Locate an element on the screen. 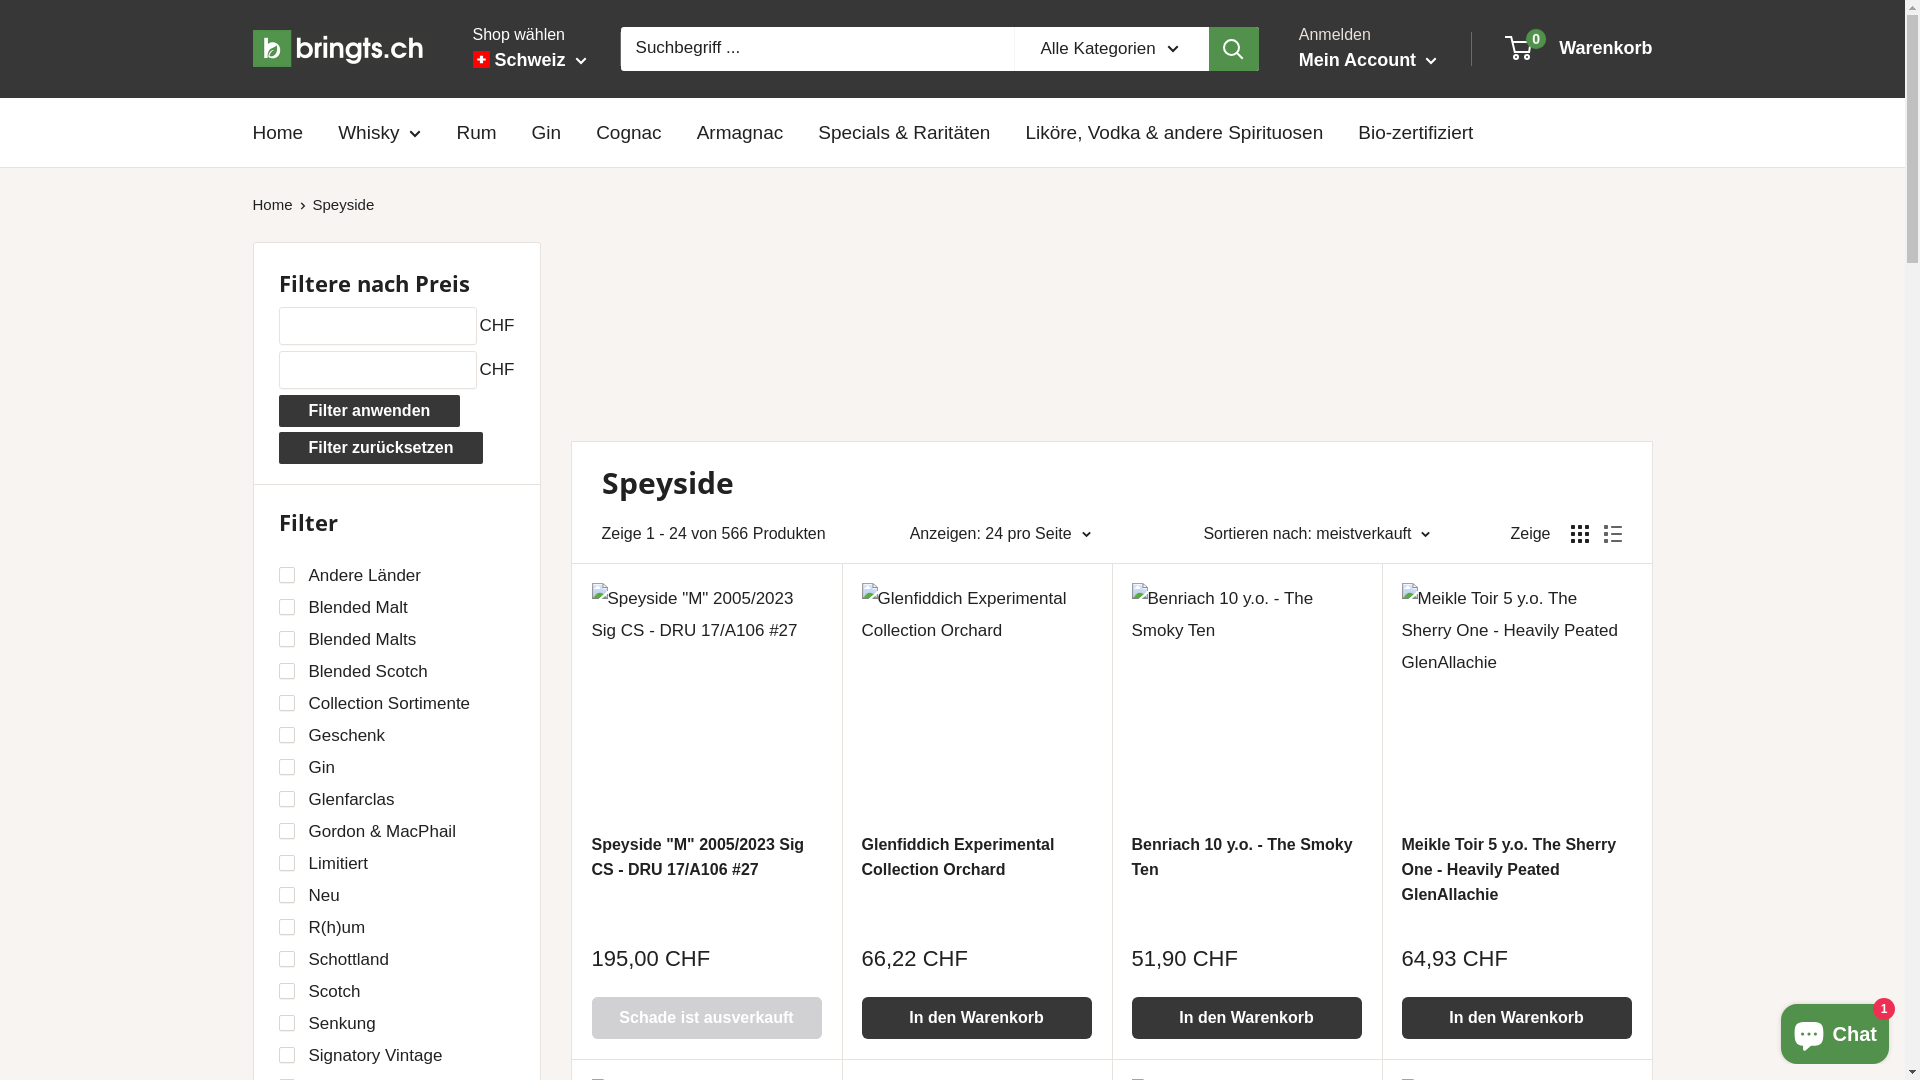  Whisky is located at coordinates (380, 133).